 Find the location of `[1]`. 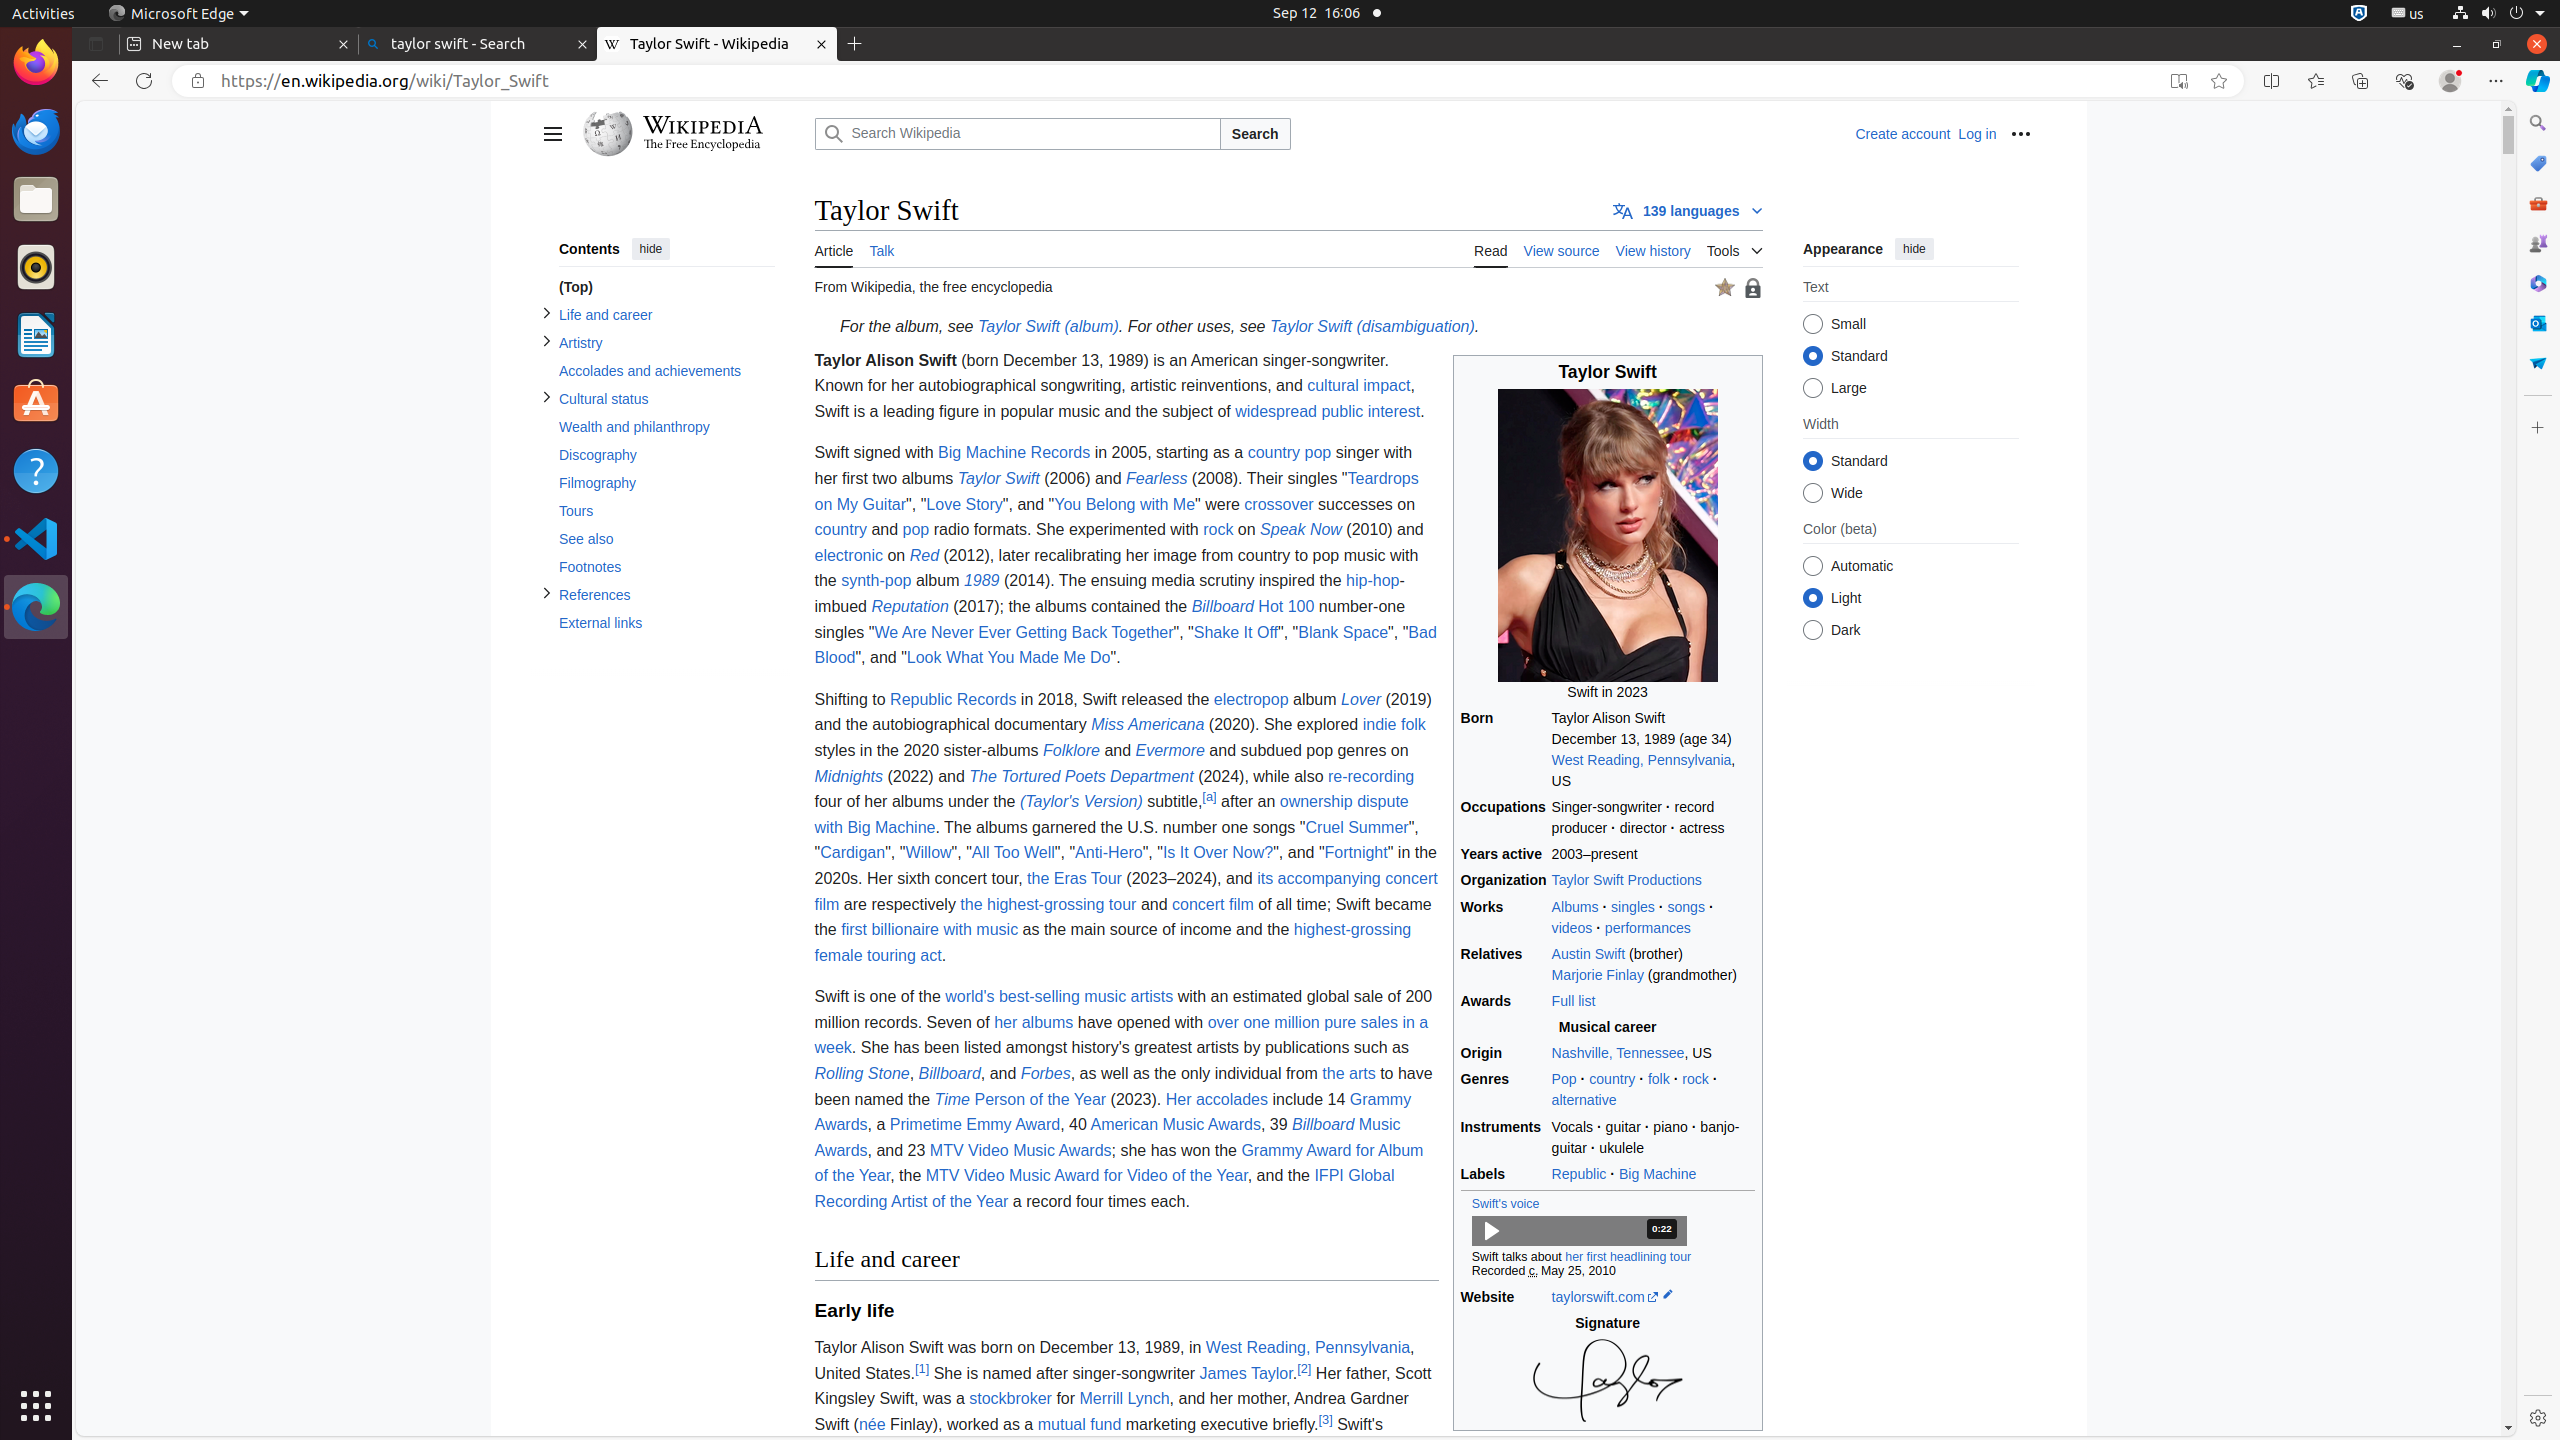

[1] is located at coordinates (922, 1368).